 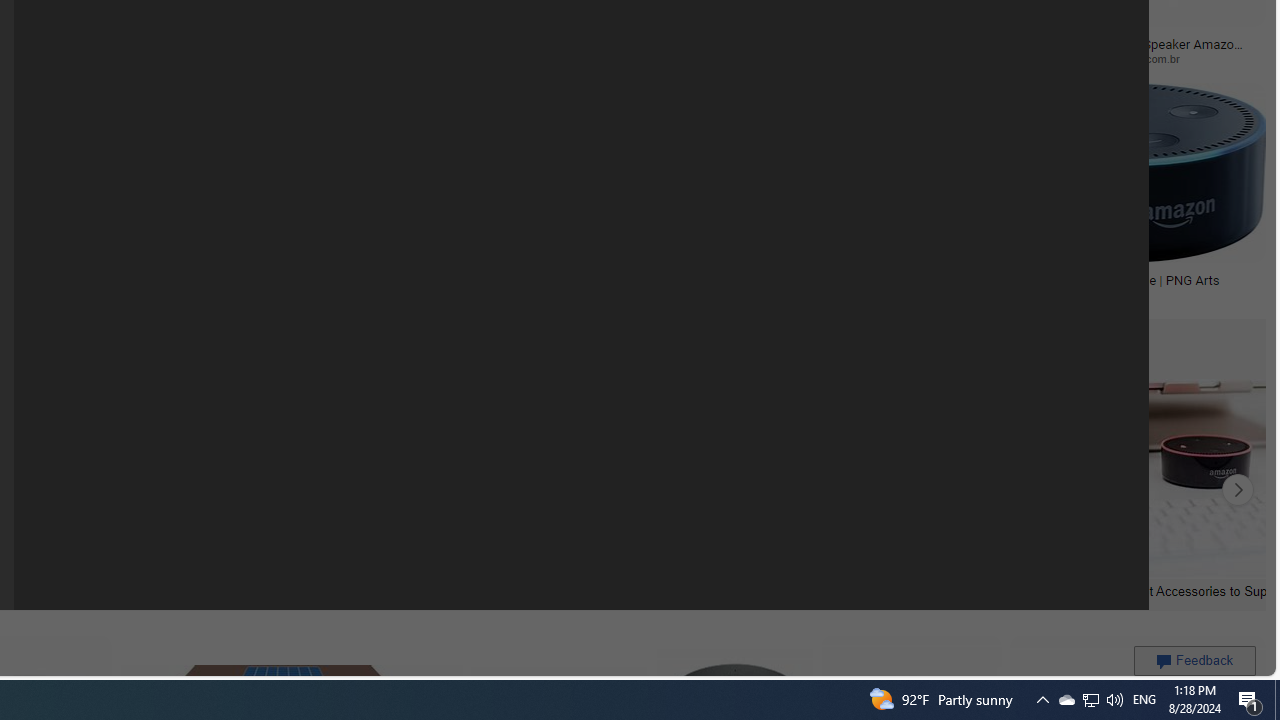 What do you see at coordinates (176, 590) in the screenshot?
I see `Echo Dot Accessories` at bounding box center [176, 590].